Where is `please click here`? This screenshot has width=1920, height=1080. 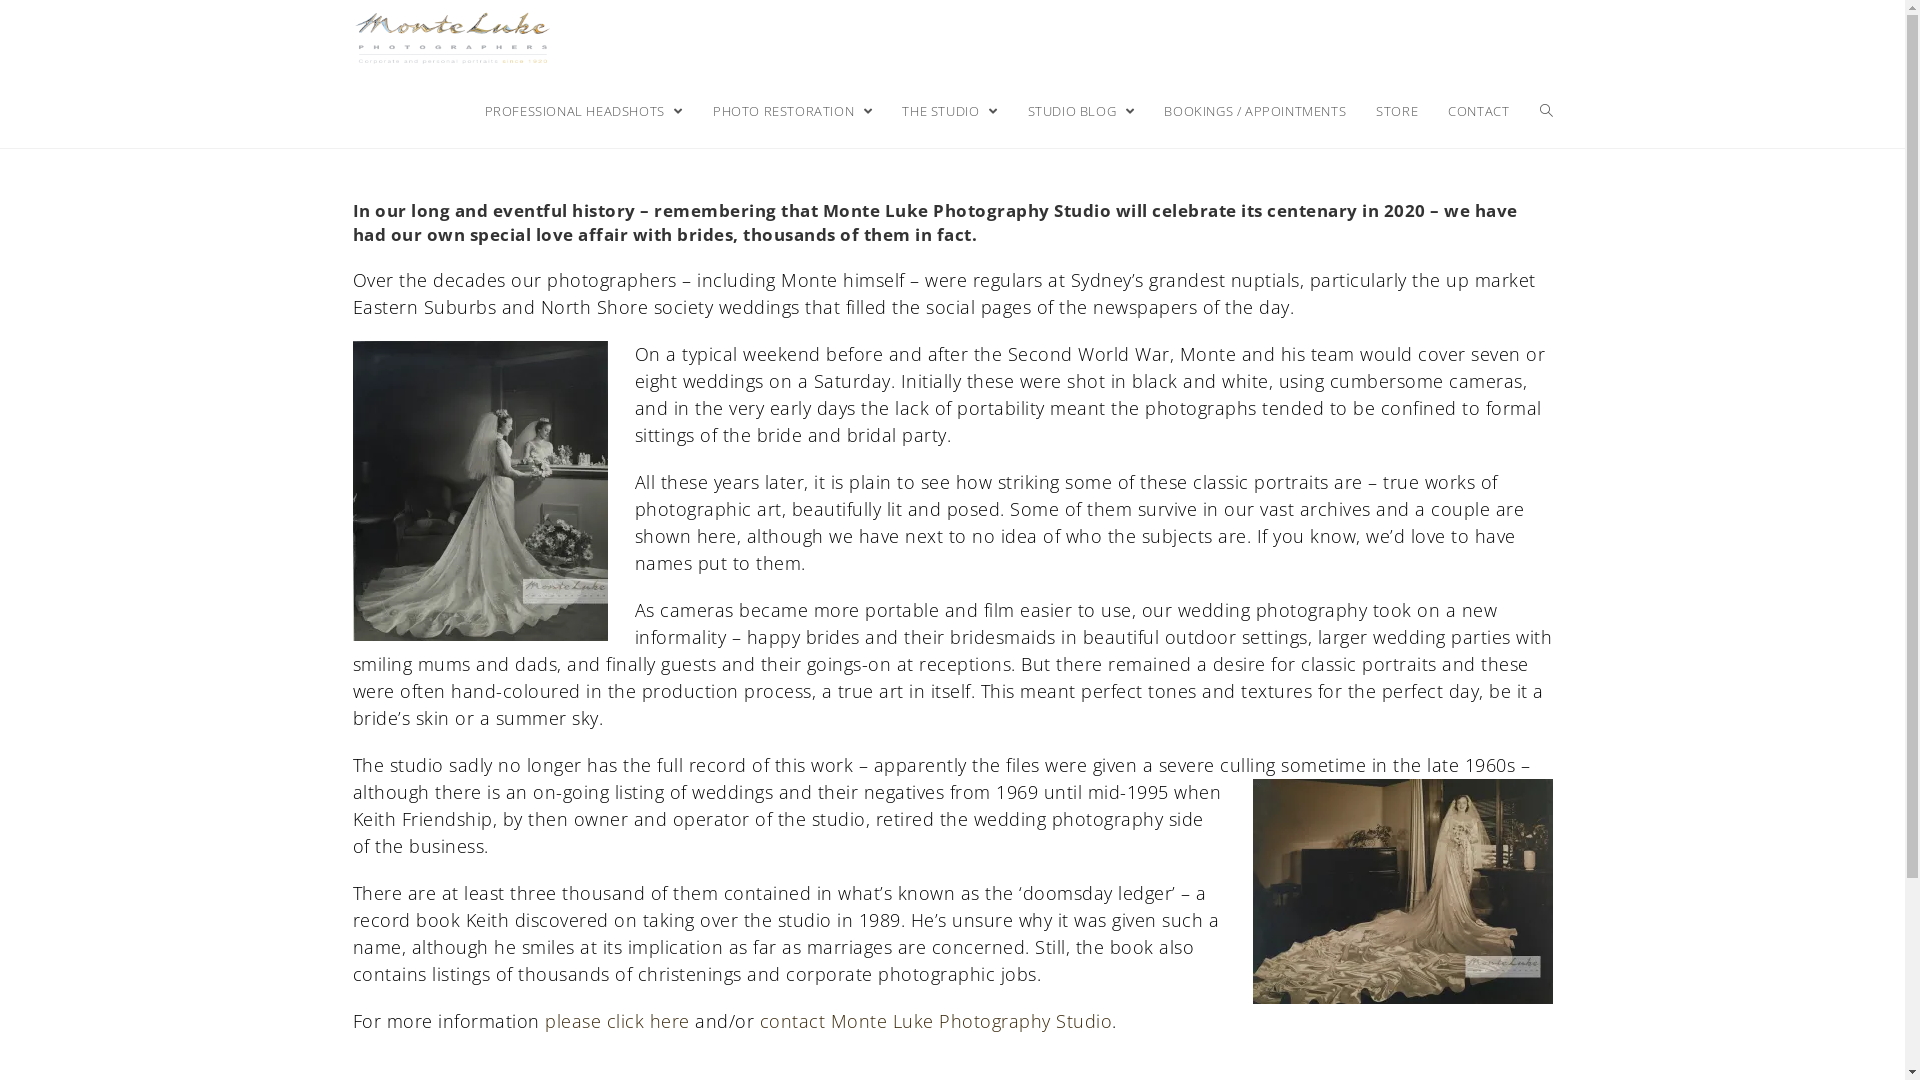
please click here is located at coordinates (618, 1021).